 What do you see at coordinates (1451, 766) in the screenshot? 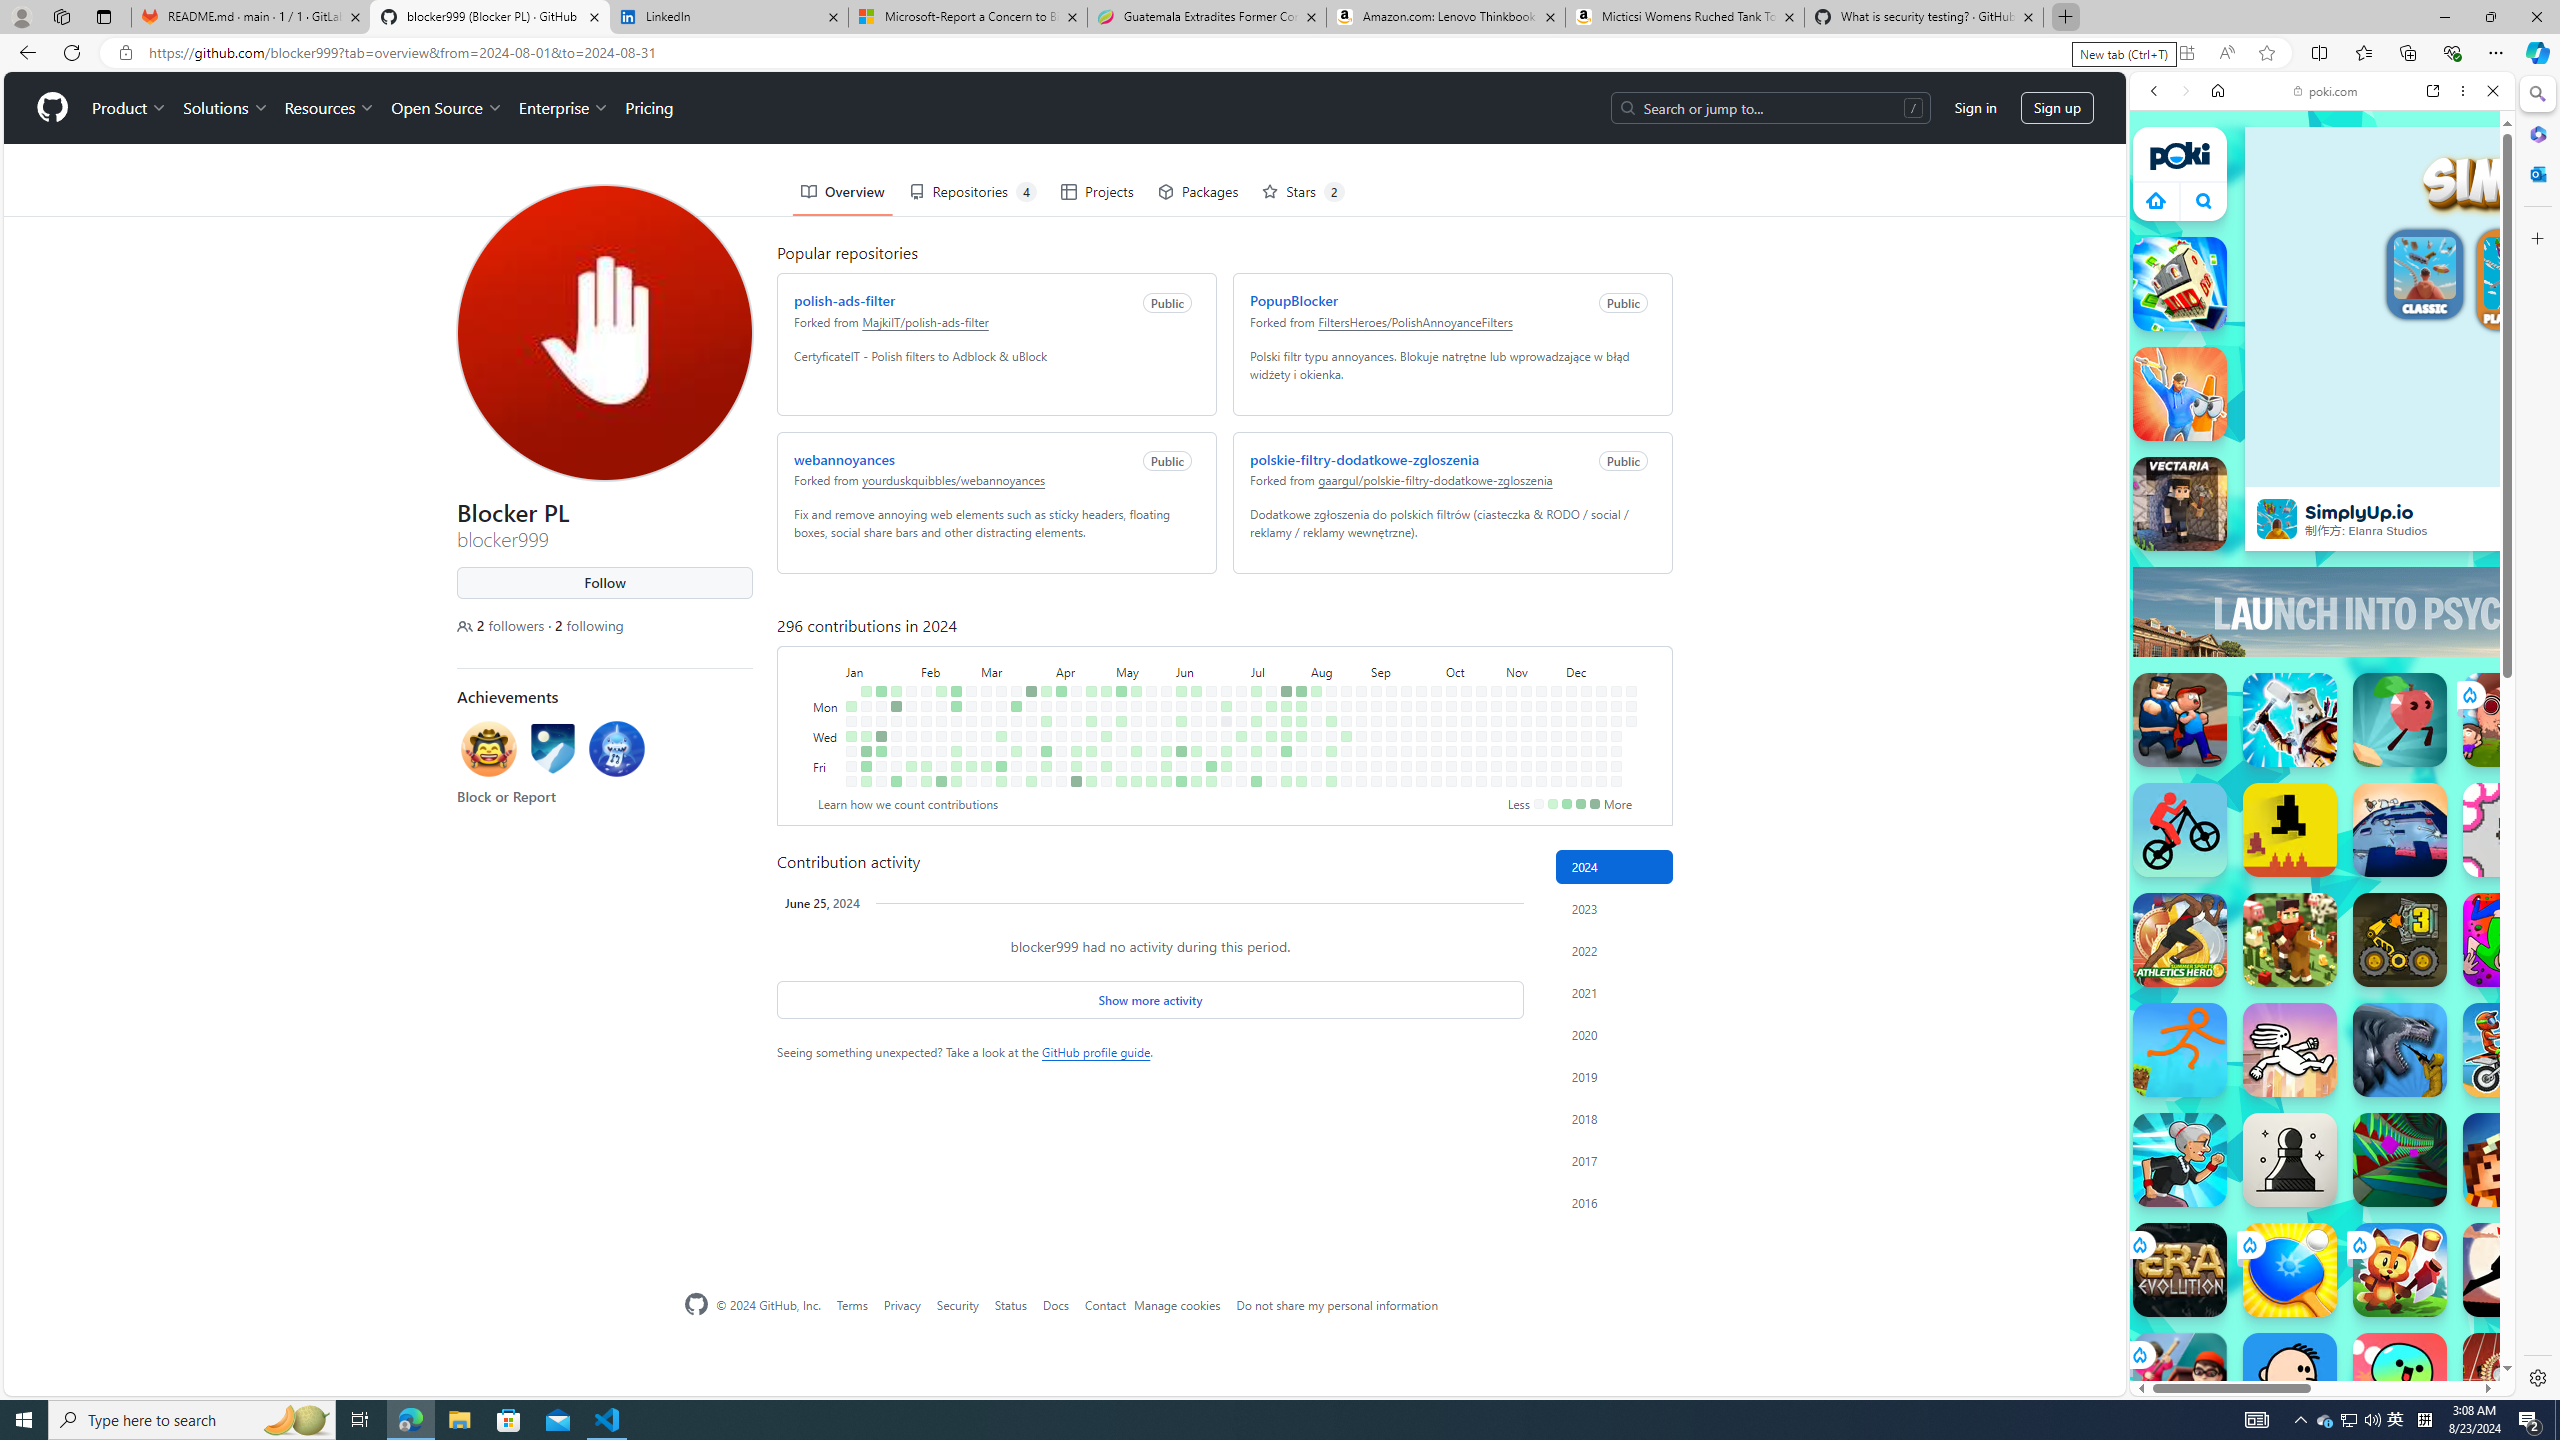
I see `No contributions on October 11th.` at bounding box center [1451, 766].